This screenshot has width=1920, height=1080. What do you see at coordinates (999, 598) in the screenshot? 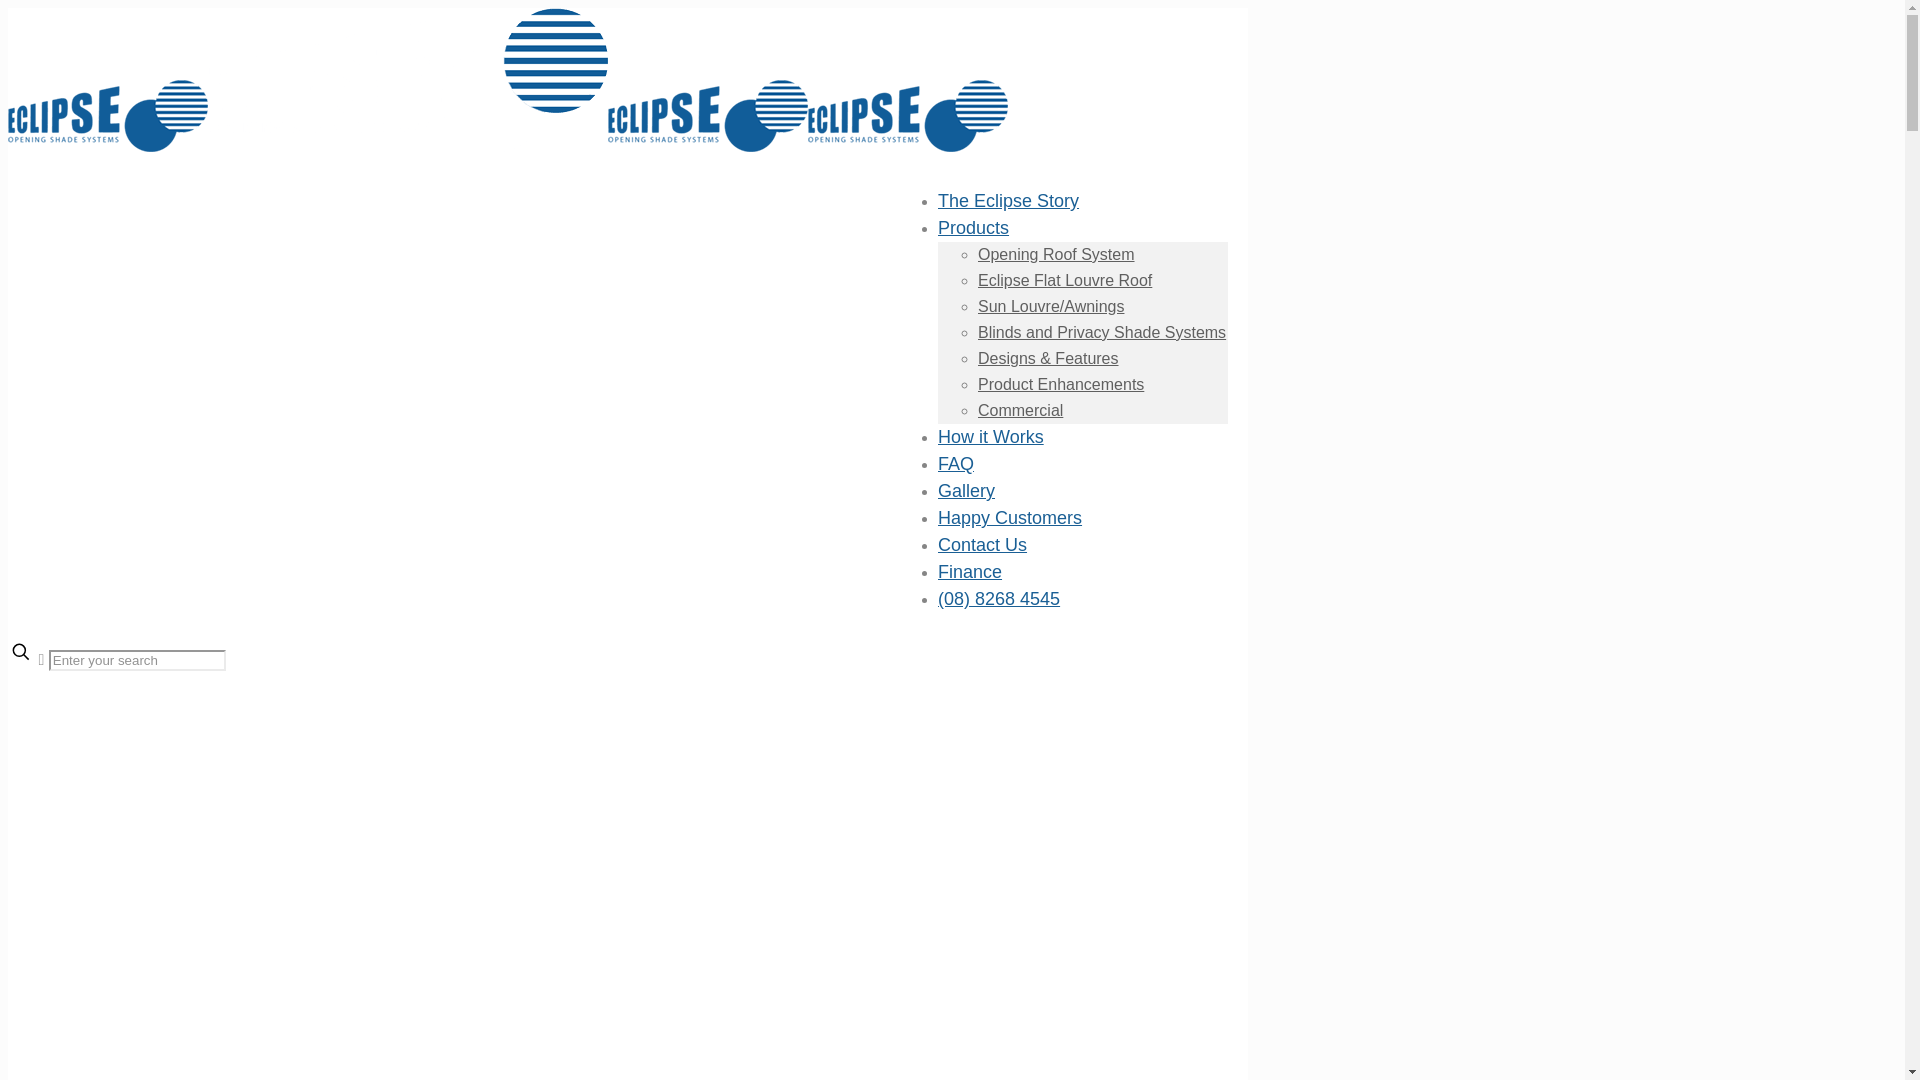
I see `(08) 8268 4545` at bounding box center [999, 598].